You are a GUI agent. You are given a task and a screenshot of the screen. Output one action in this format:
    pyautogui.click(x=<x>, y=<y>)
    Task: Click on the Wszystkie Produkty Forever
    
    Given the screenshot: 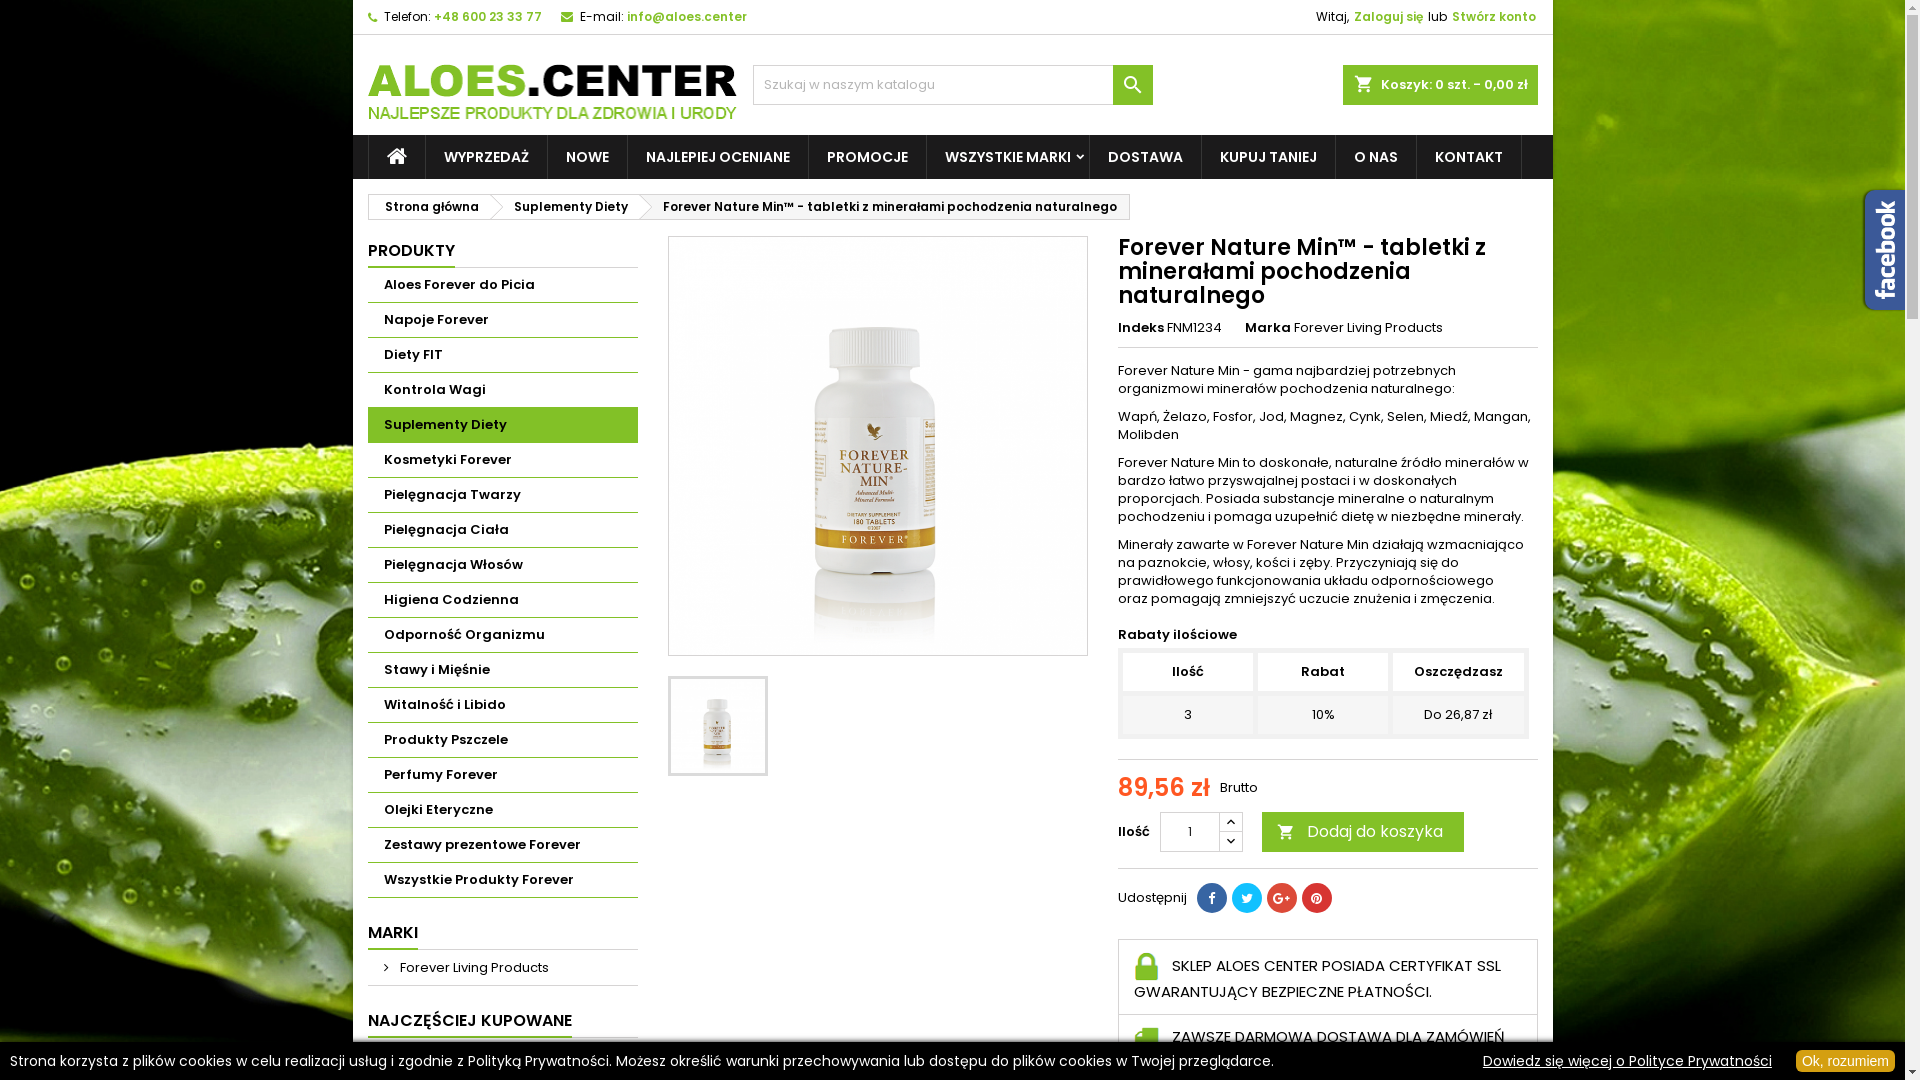 What is the action you would take?
    pyautogui.click(x=503, y=880)
    